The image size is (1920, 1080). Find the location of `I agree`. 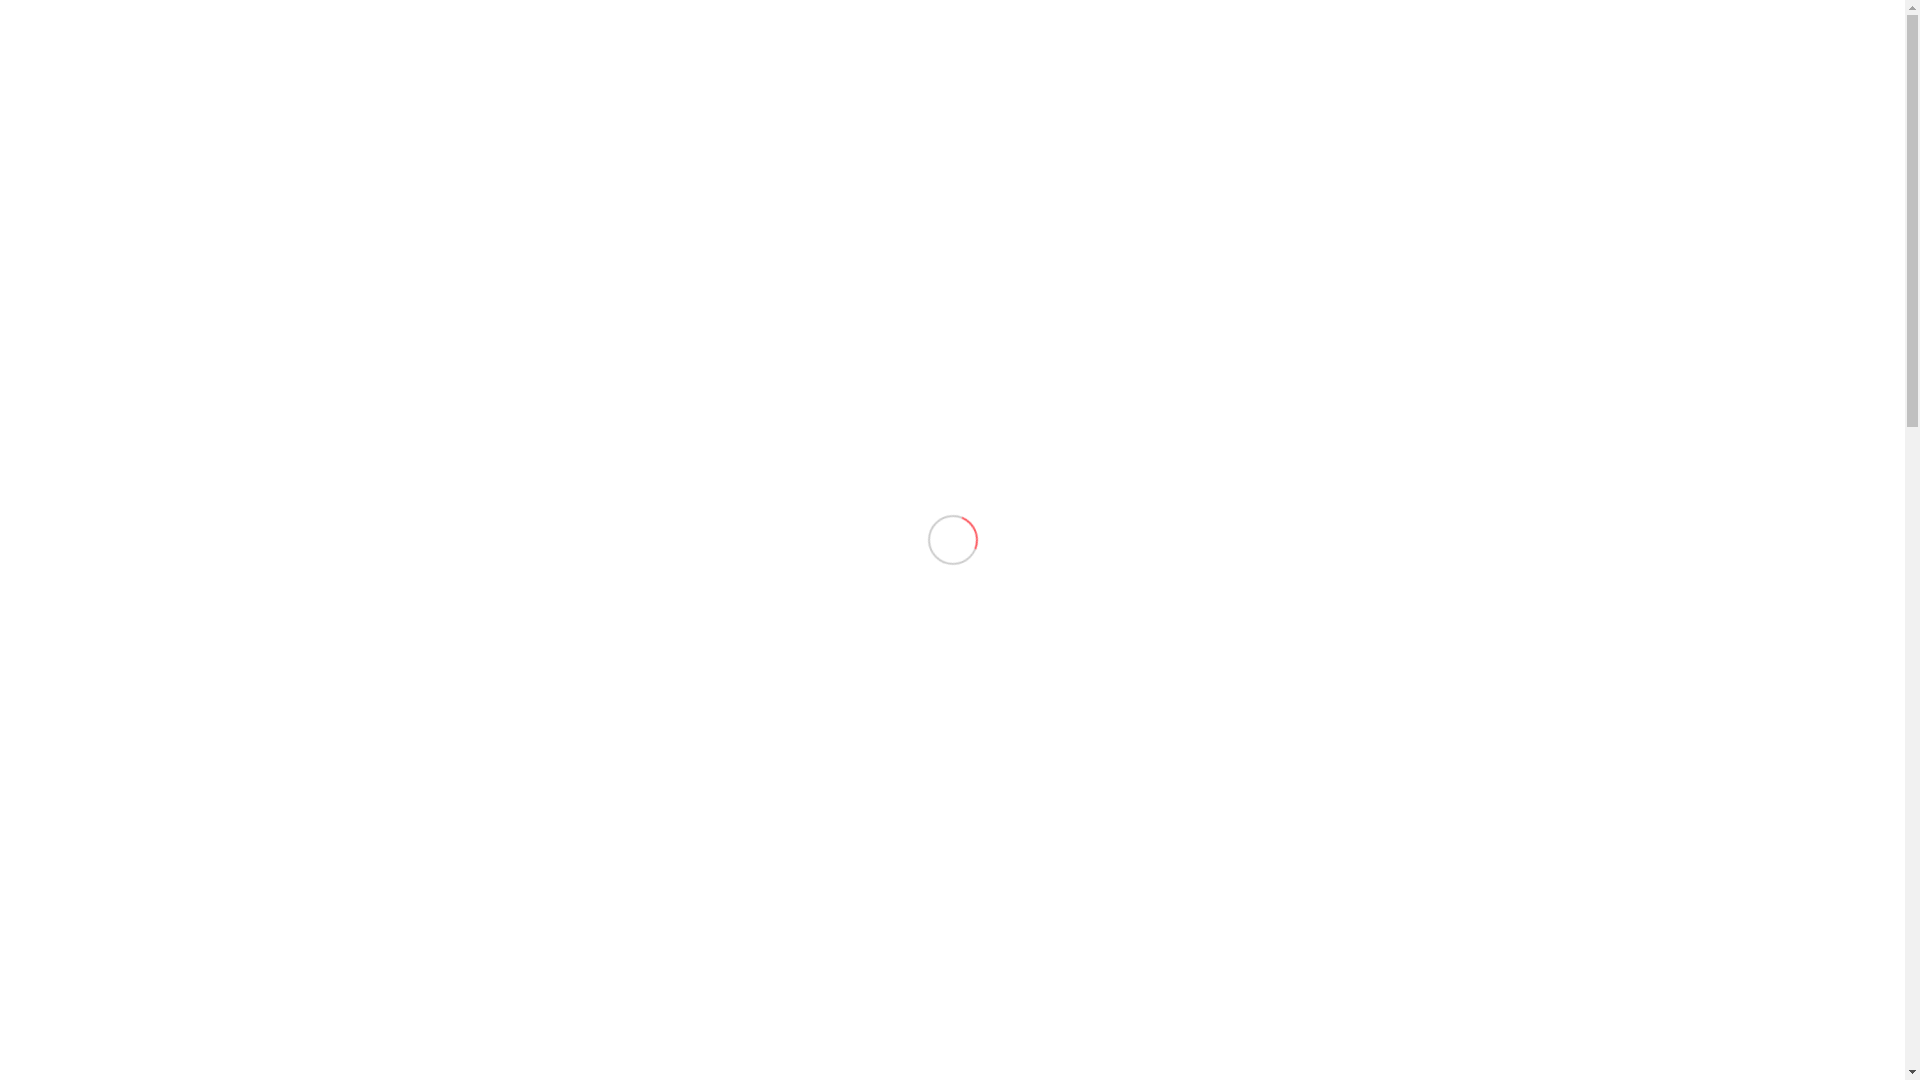

I agree is located at coordinates (1472, 28).